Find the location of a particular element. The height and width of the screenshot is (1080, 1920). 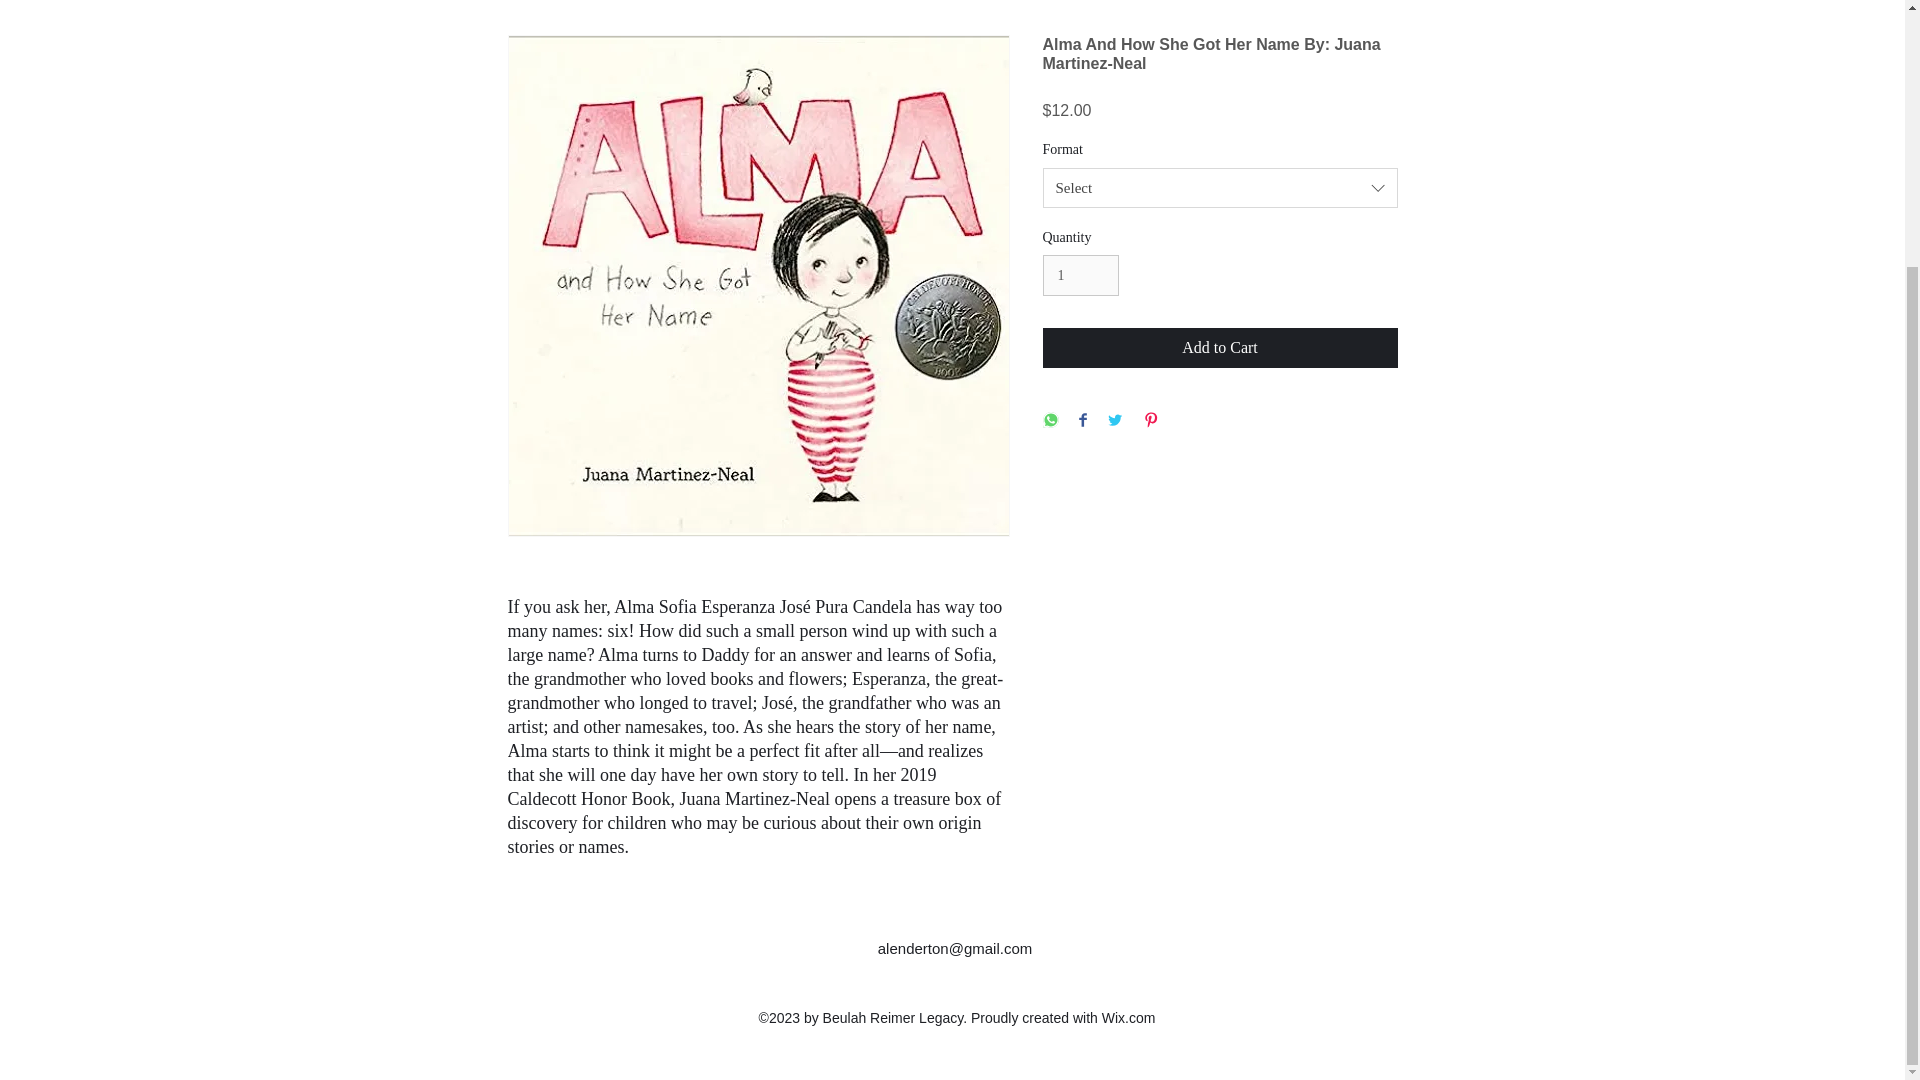

Select is located at coordinates (1220, 188).